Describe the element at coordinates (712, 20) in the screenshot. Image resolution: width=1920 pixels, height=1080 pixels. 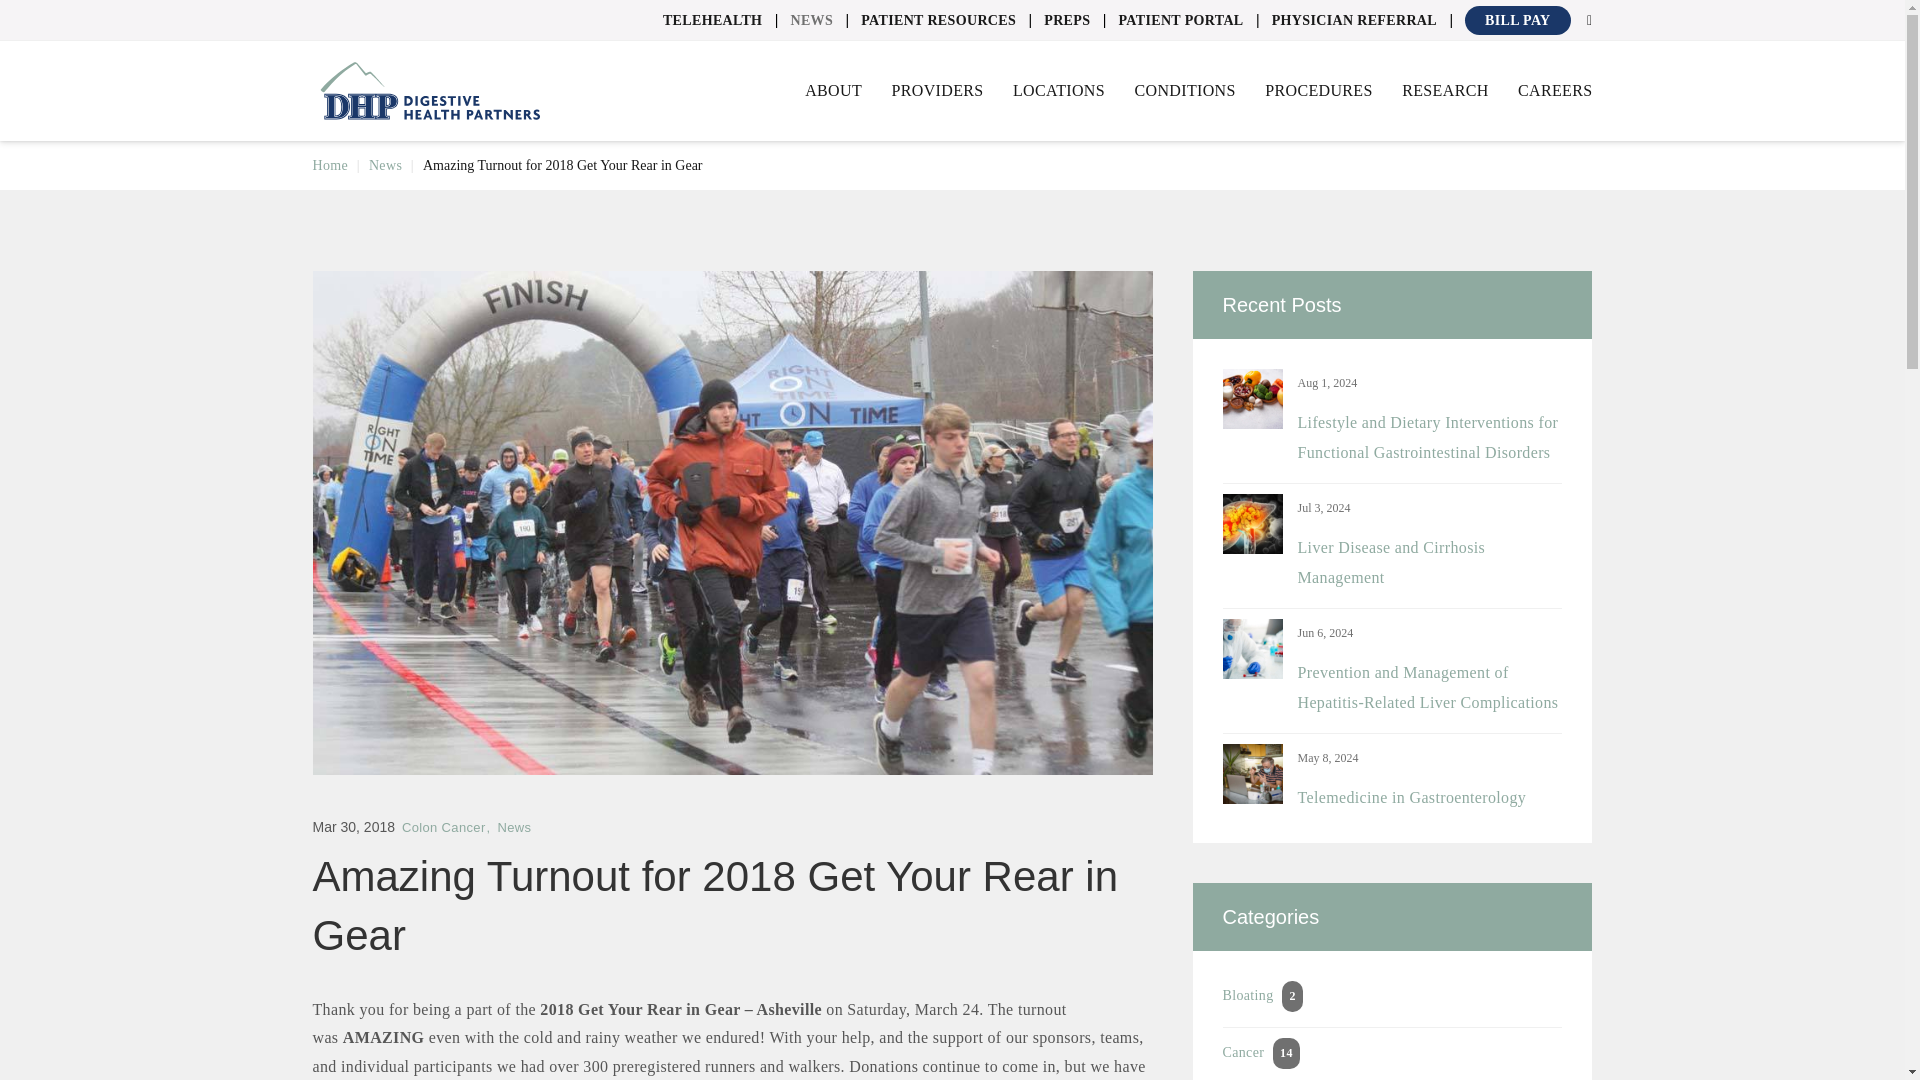
I see `TeleHealth` at that location.